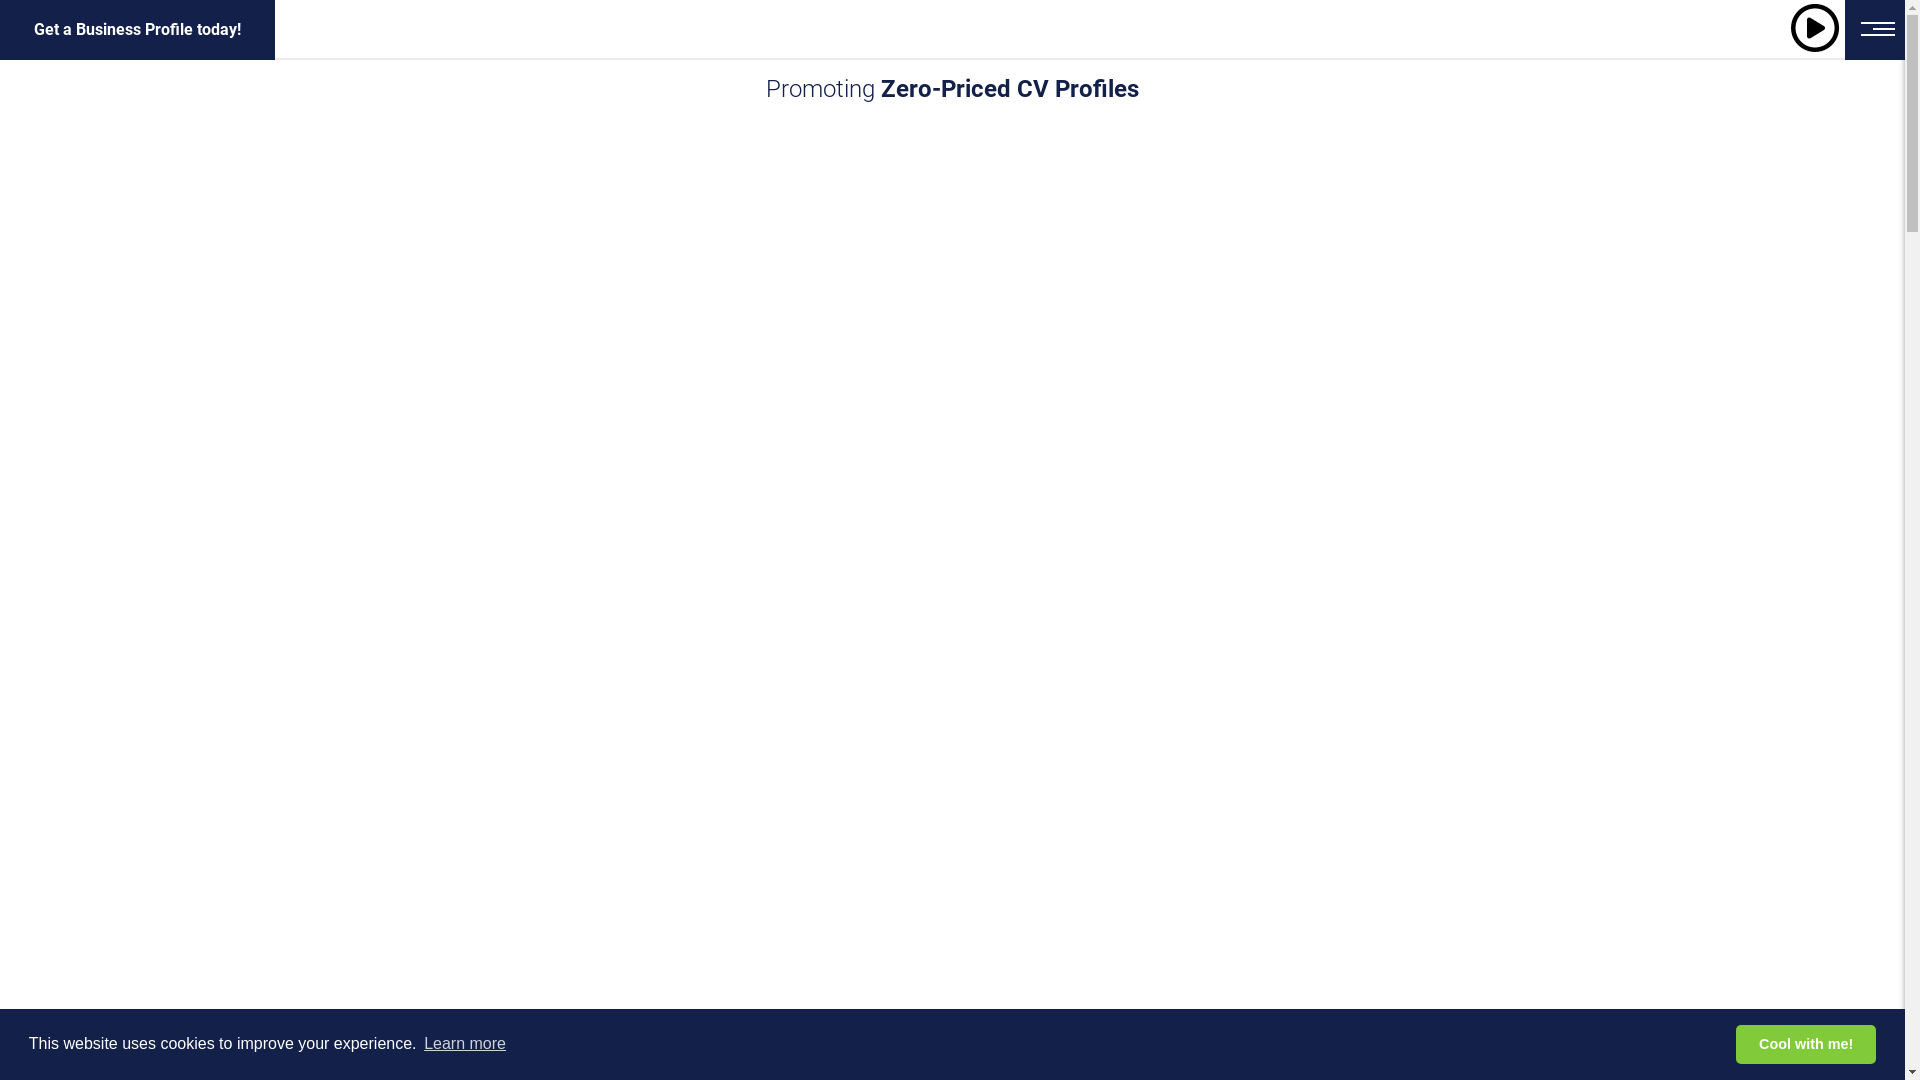  What do you see at coordinates (1806, 1044) in the screenshot?
I see `Cool with me!` at bounding box center [1806, 1044].